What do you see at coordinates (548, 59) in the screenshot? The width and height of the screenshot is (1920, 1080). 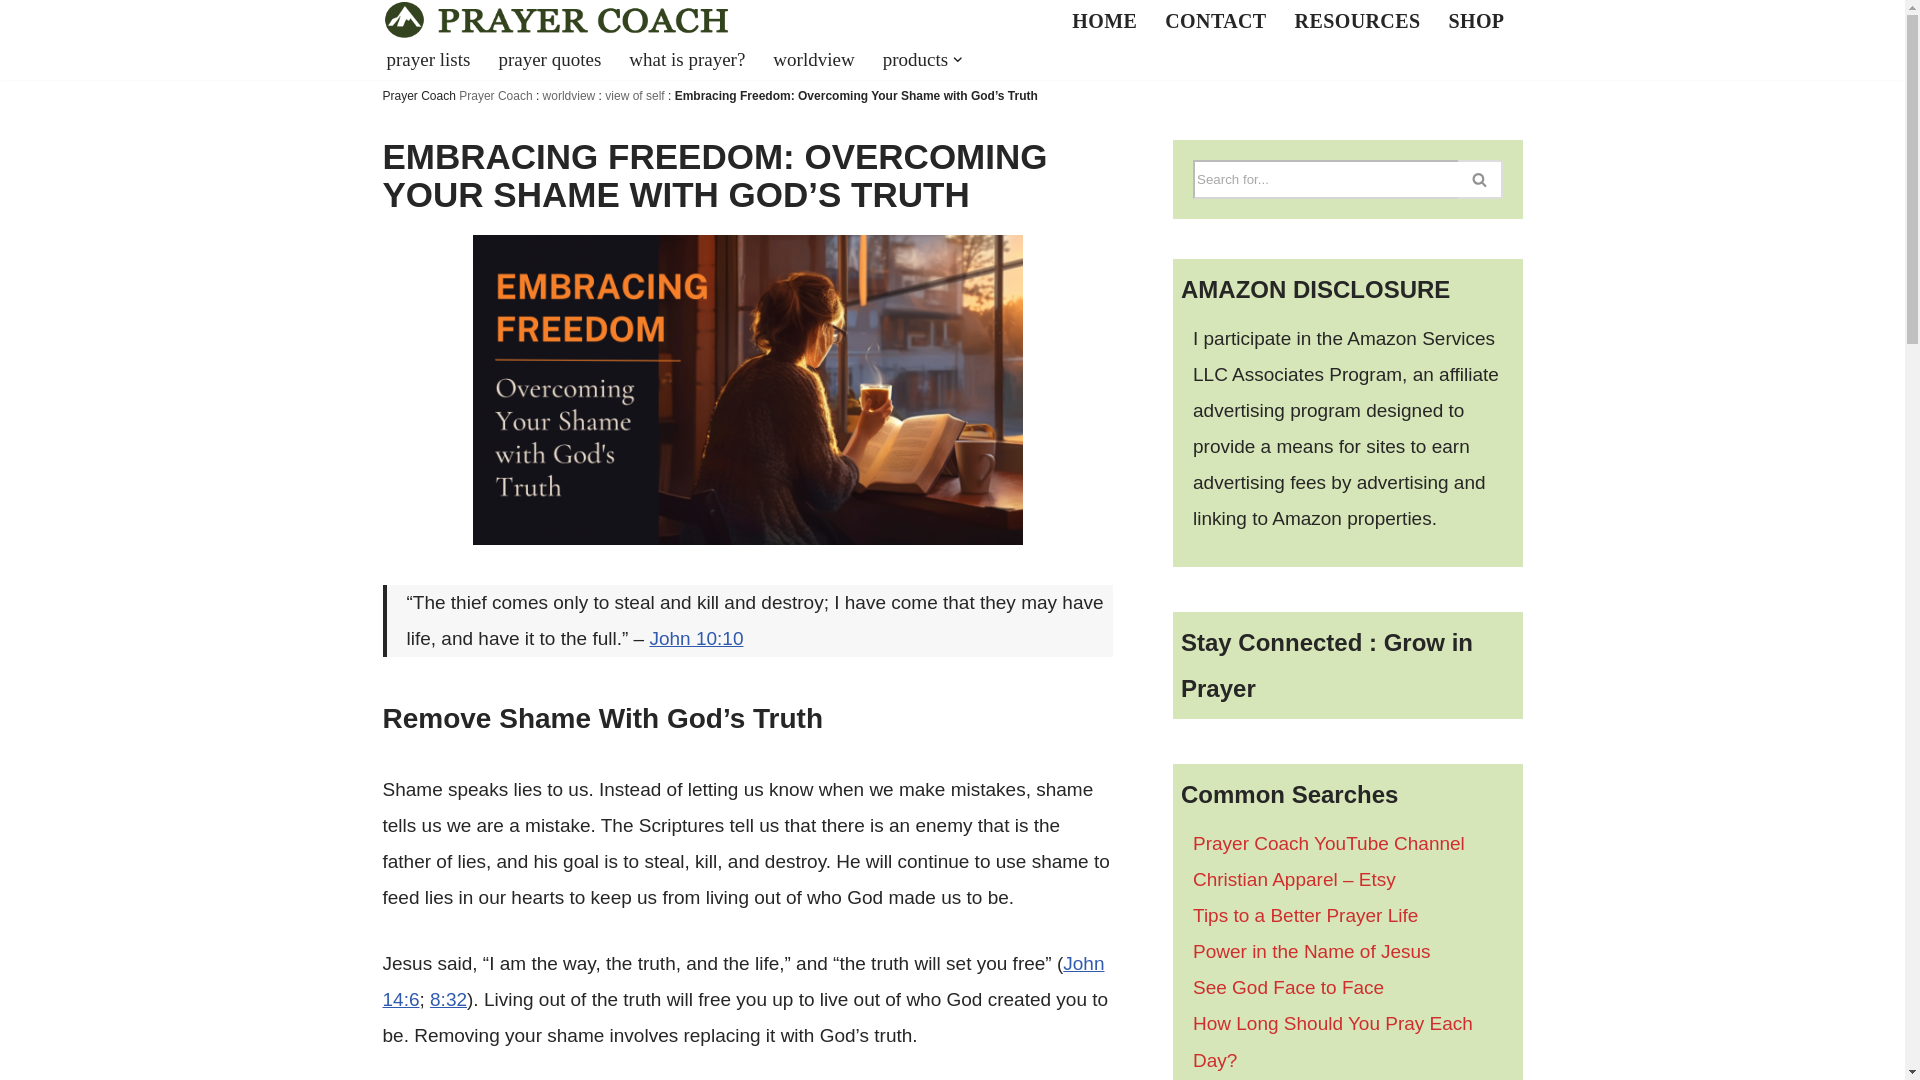 I see `prayer quotes` at bounding box center [548, 59].